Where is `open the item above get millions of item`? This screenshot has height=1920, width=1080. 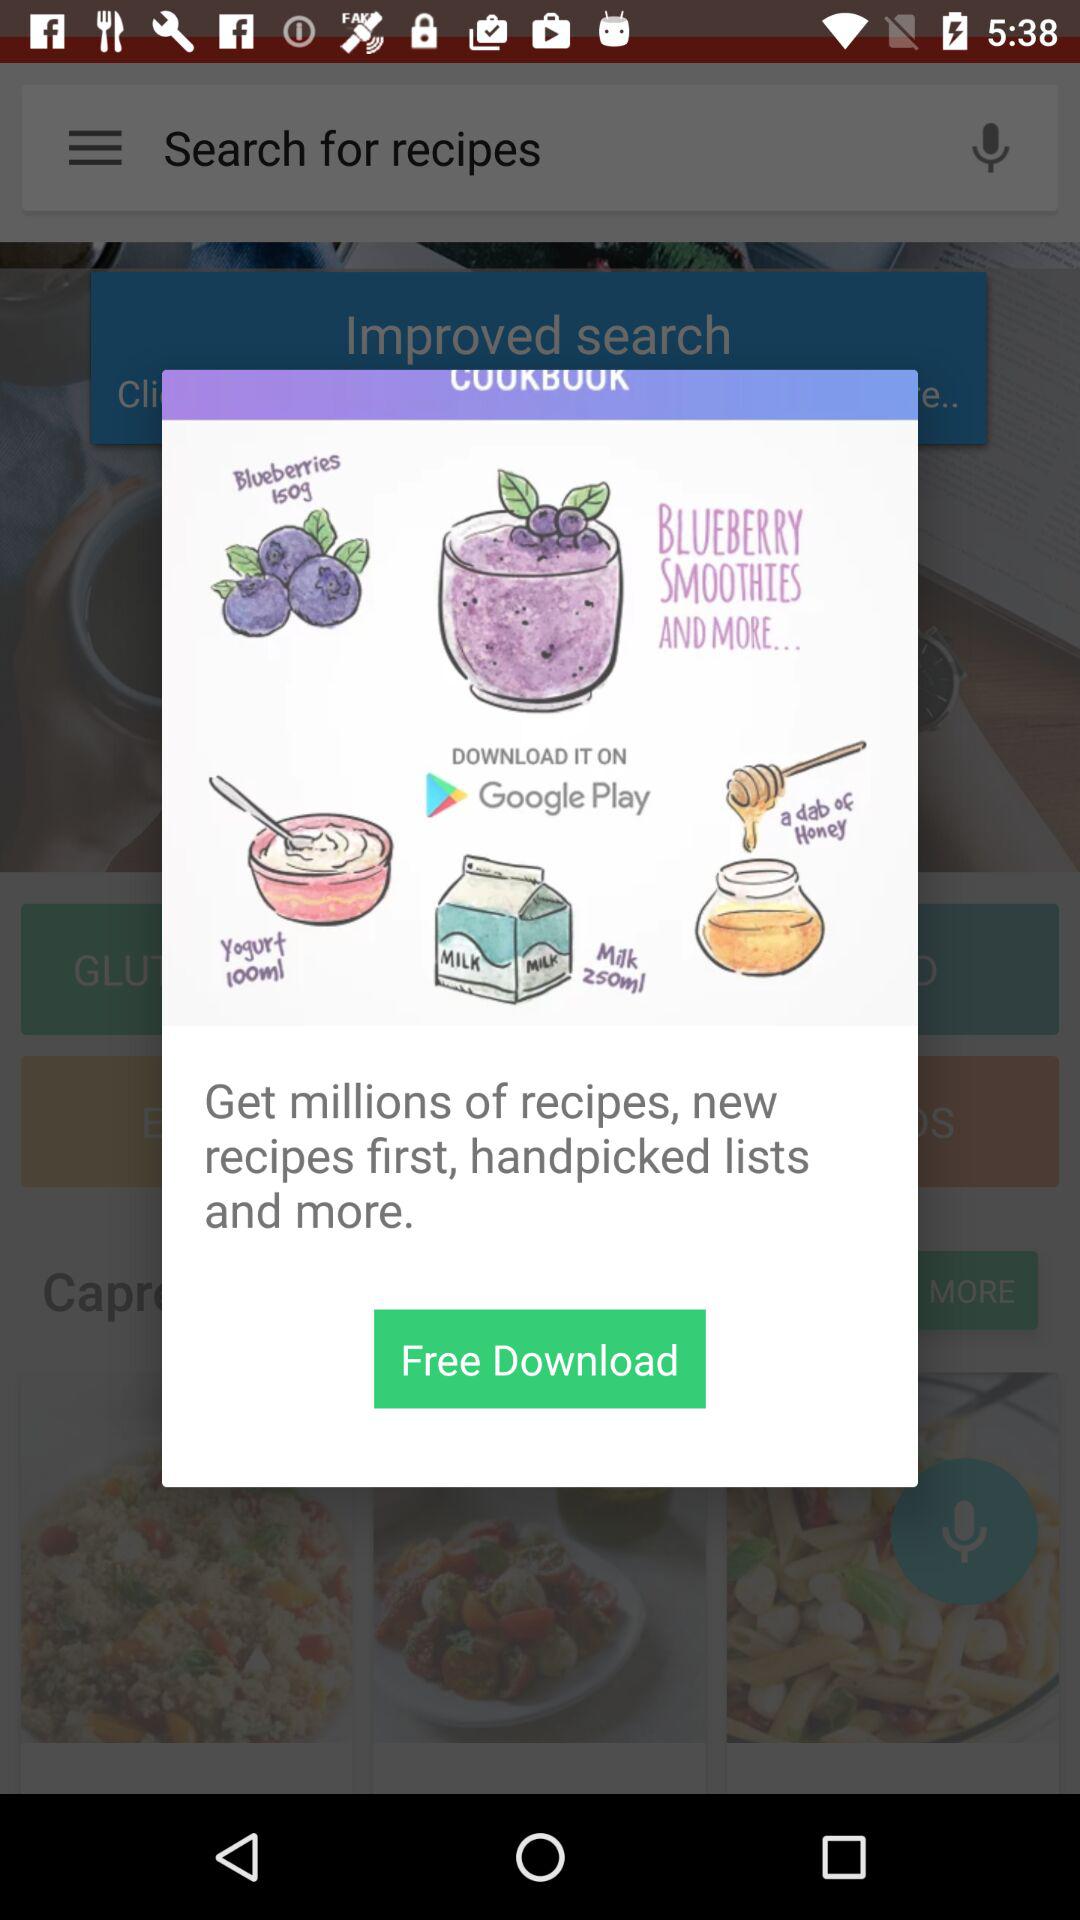
open the item above get millions of item is located at coordinates (540, 698).